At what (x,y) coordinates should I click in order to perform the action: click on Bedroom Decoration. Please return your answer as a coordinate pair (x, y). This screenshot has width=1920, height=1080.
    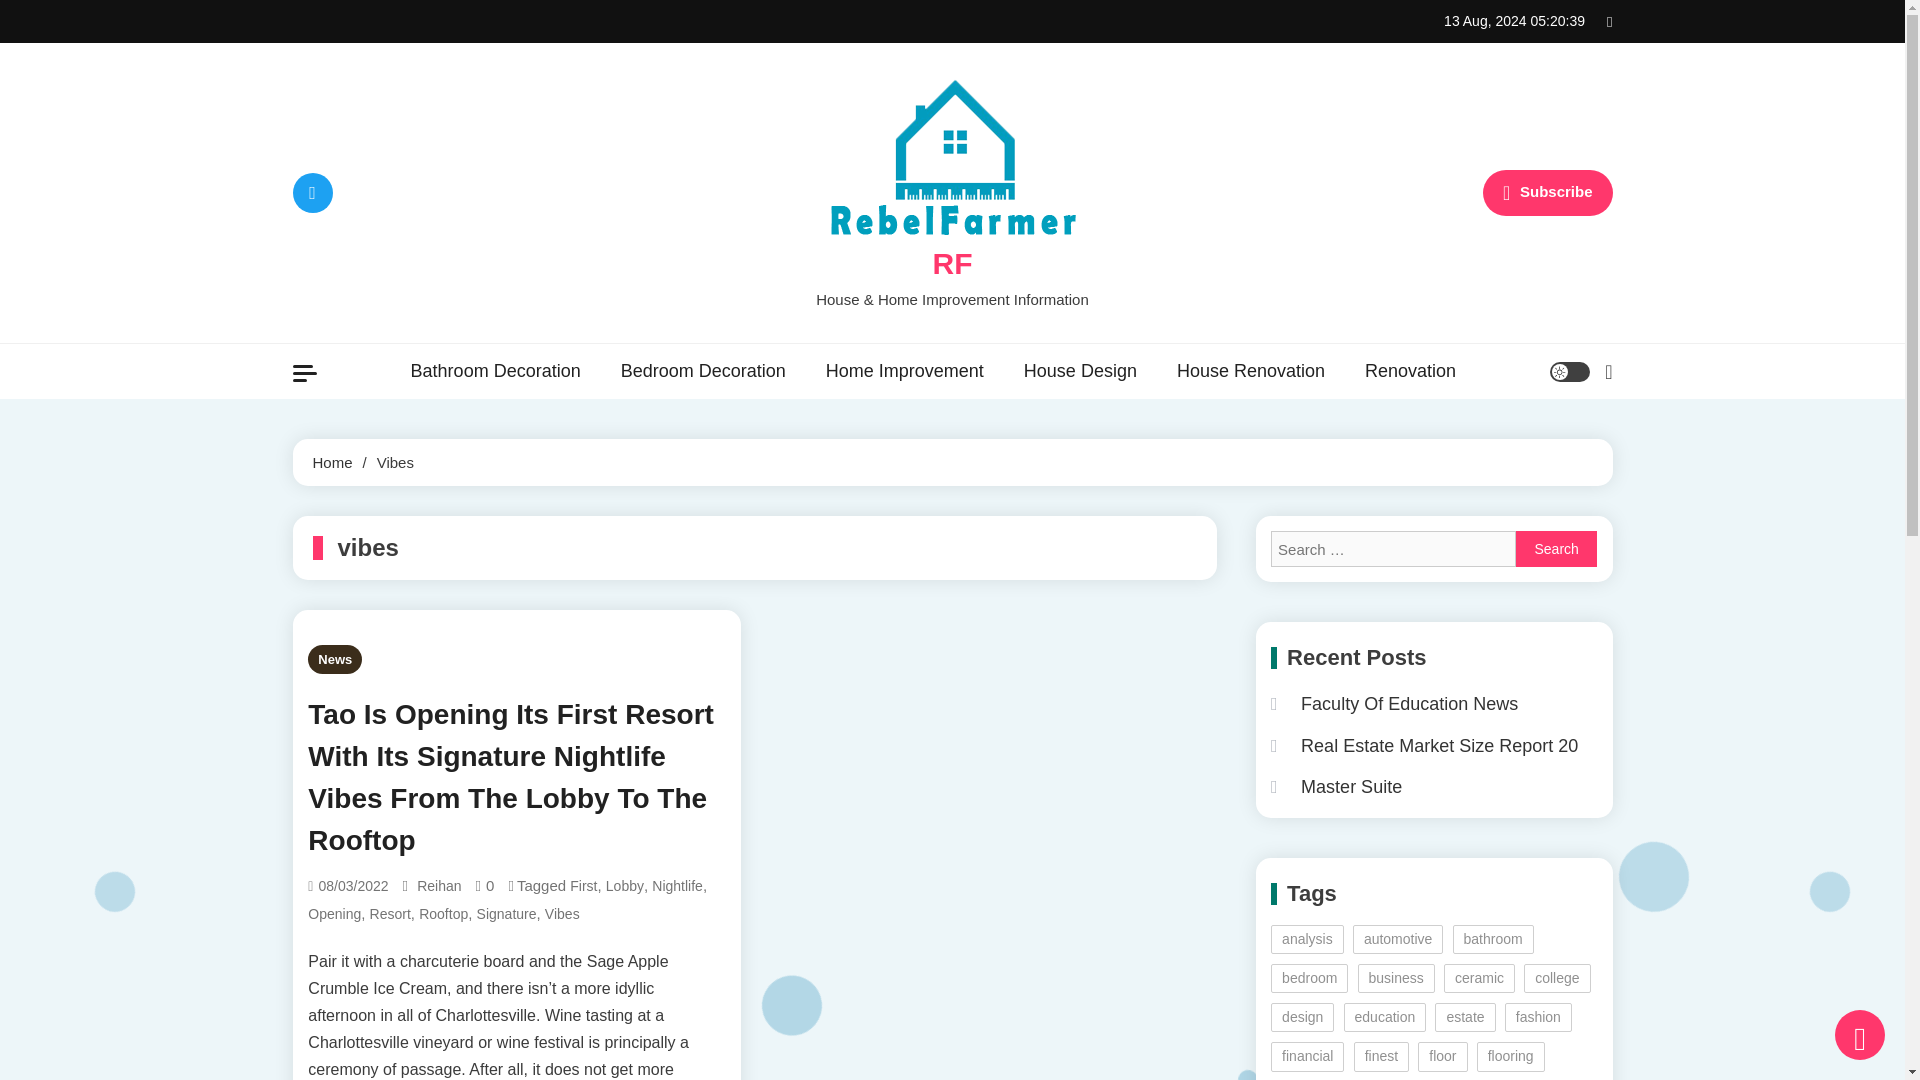
    Looking at the image, I should click on (703, 371).